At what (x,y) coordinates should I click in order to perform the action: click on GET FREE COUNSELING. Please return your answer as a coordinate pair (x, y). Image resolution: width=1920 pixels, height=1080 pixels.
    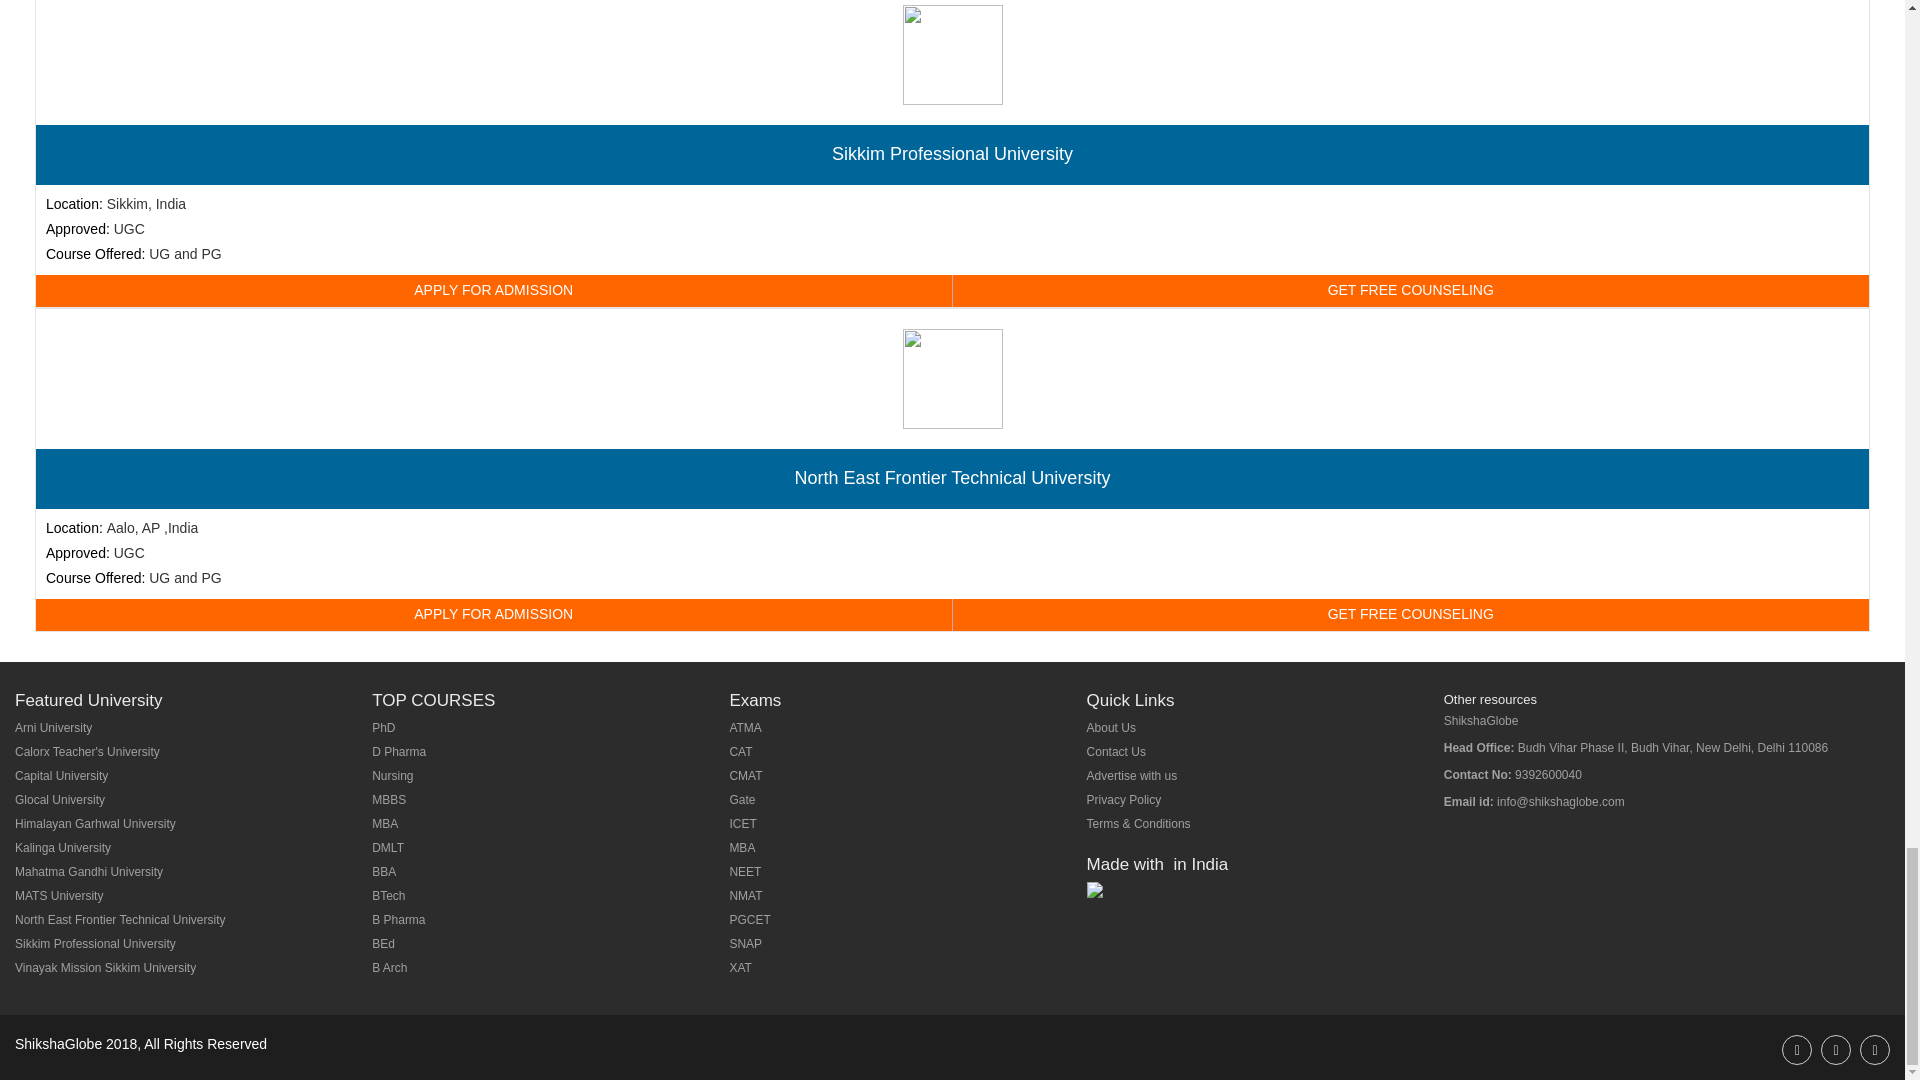
    Looking at the image, I should click on (1410, 614).